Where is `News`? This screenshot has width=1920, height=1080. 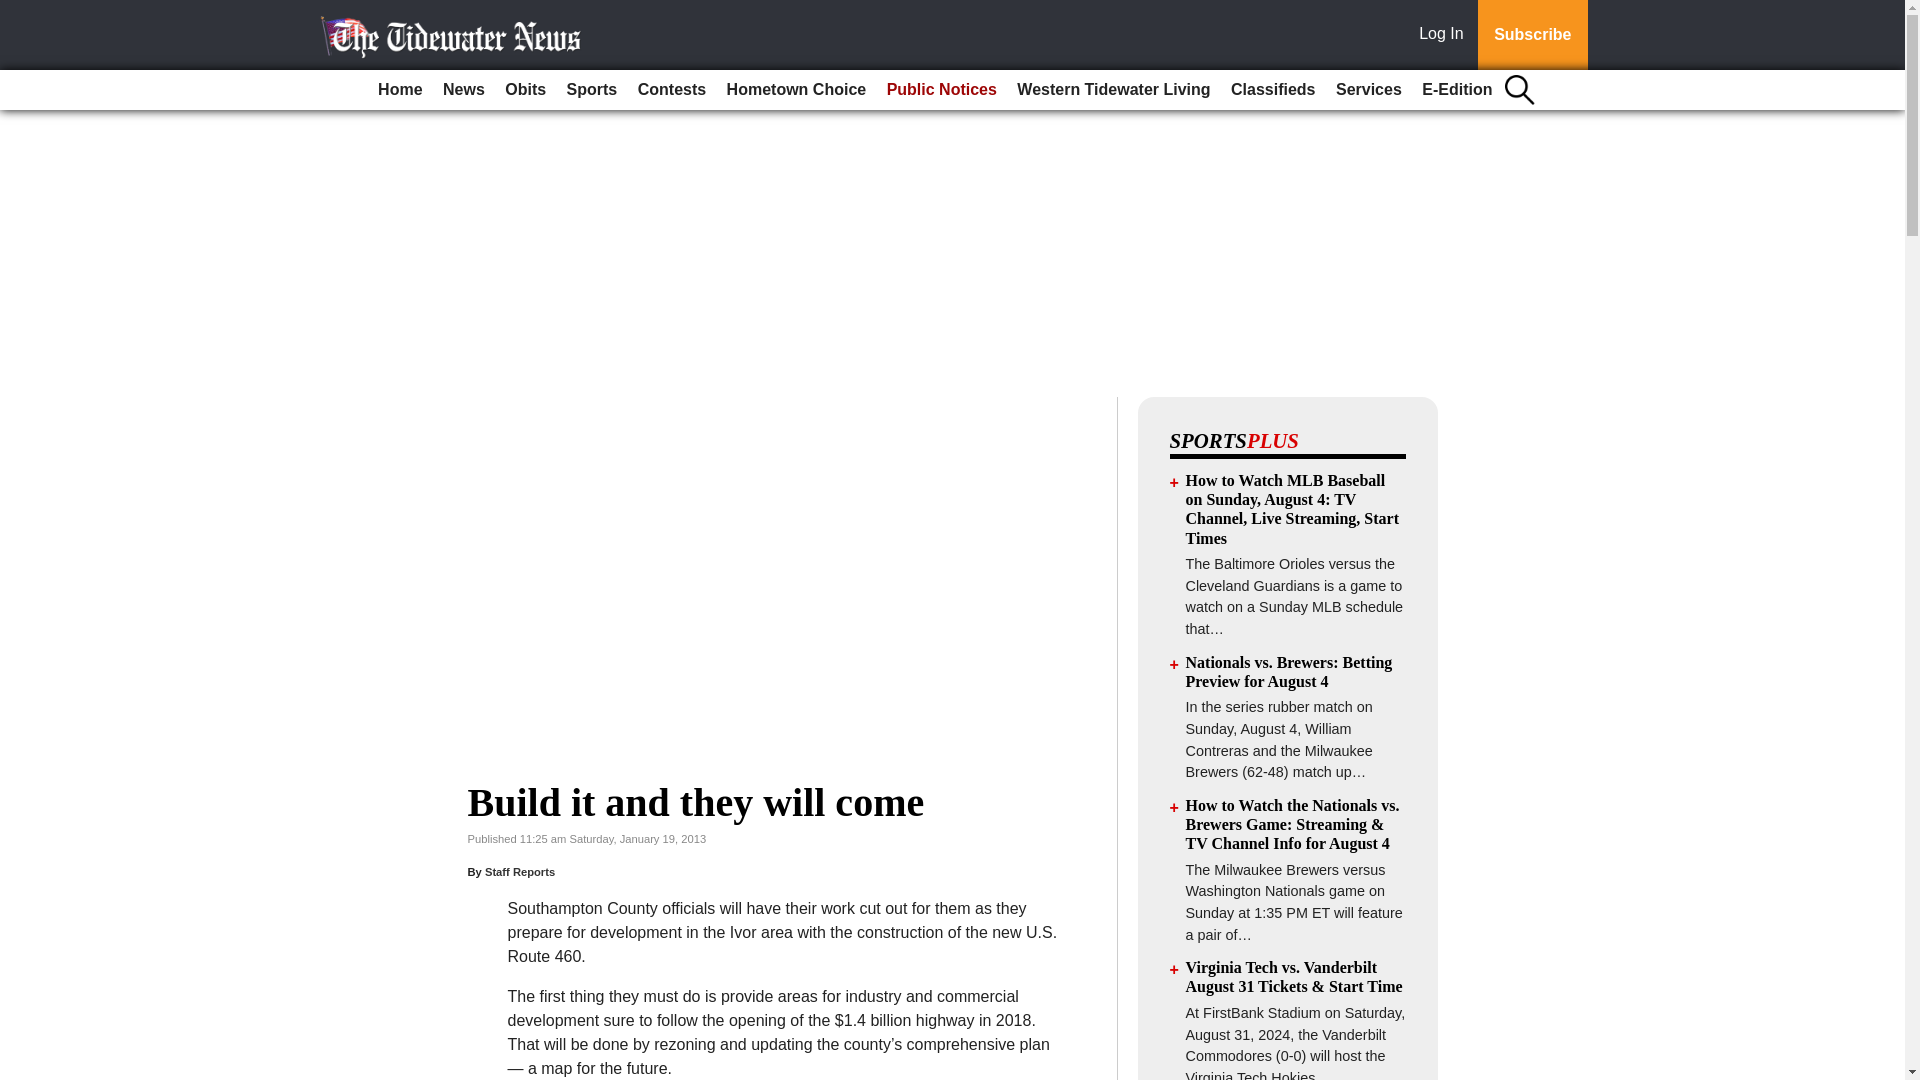 News is located at coordinates (464, 90).